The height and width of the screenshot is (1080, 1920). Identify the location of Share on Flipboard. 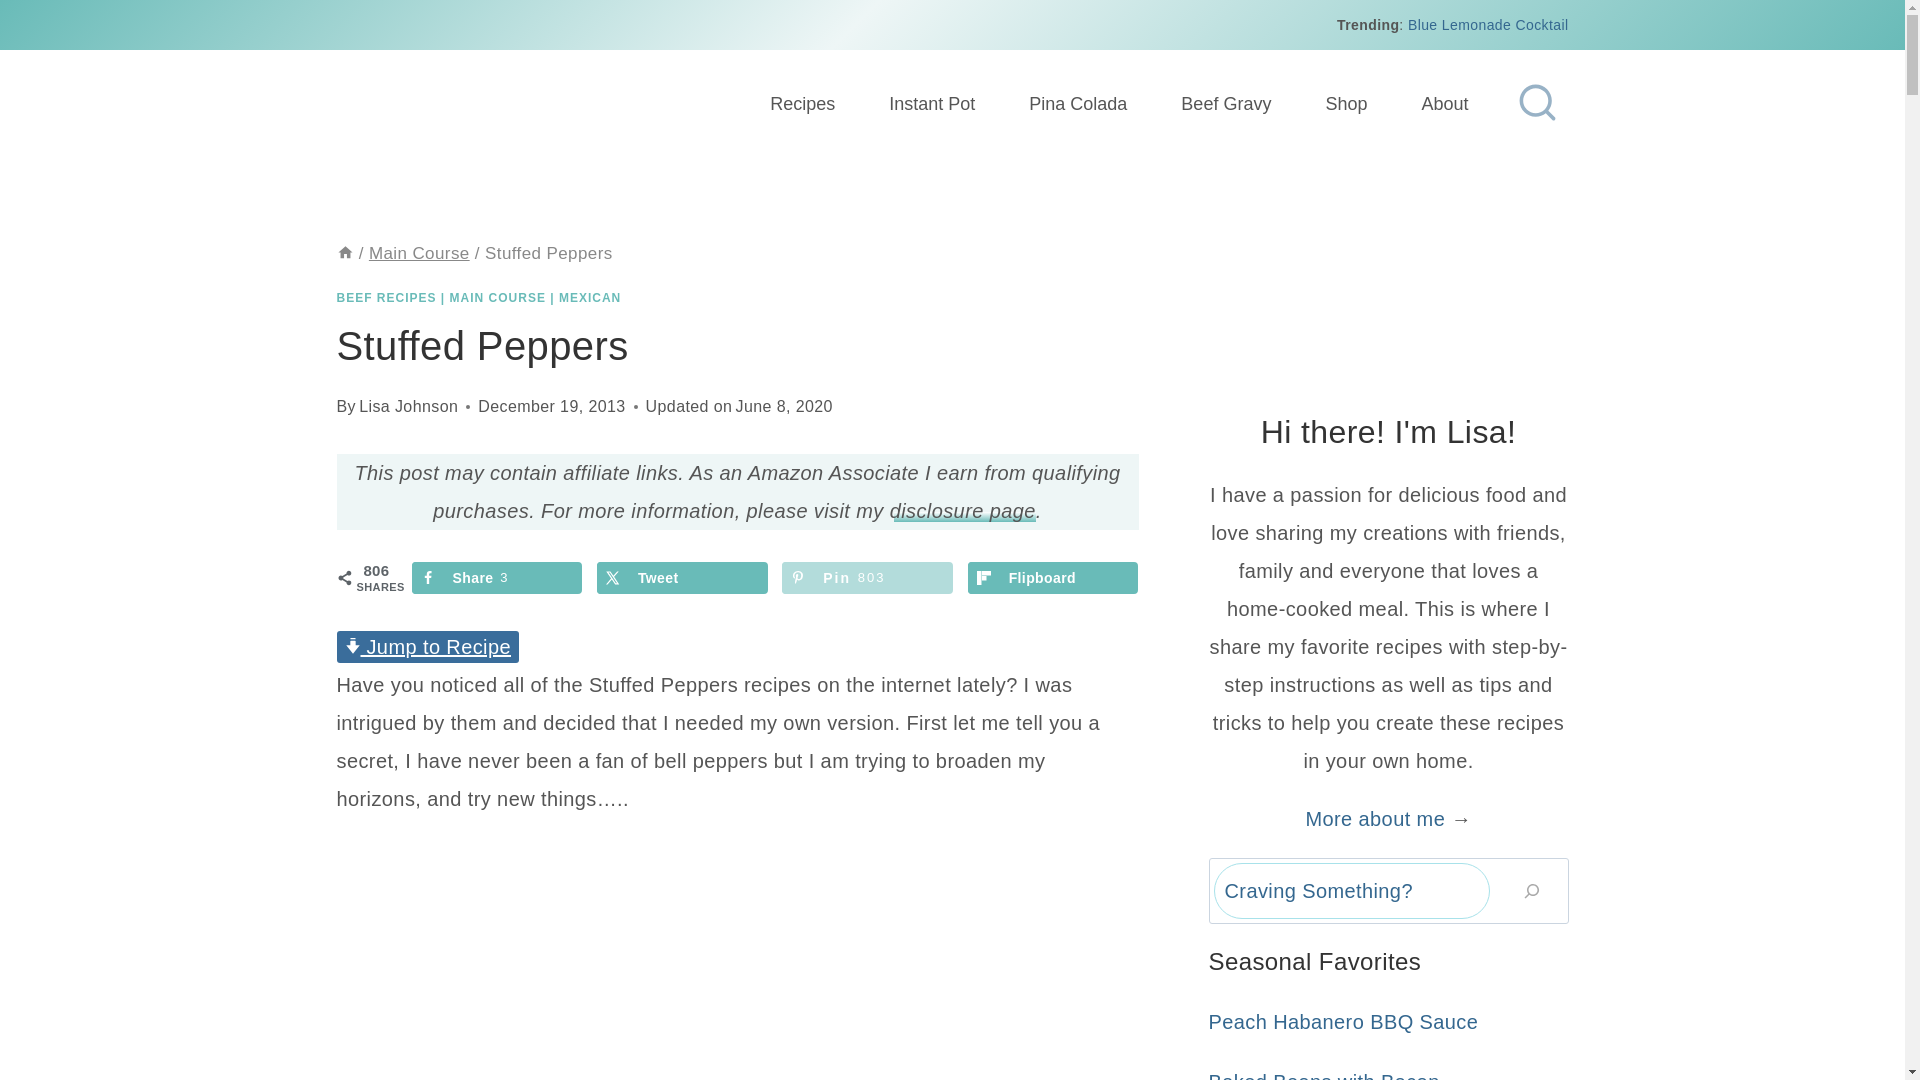
(408, 406).